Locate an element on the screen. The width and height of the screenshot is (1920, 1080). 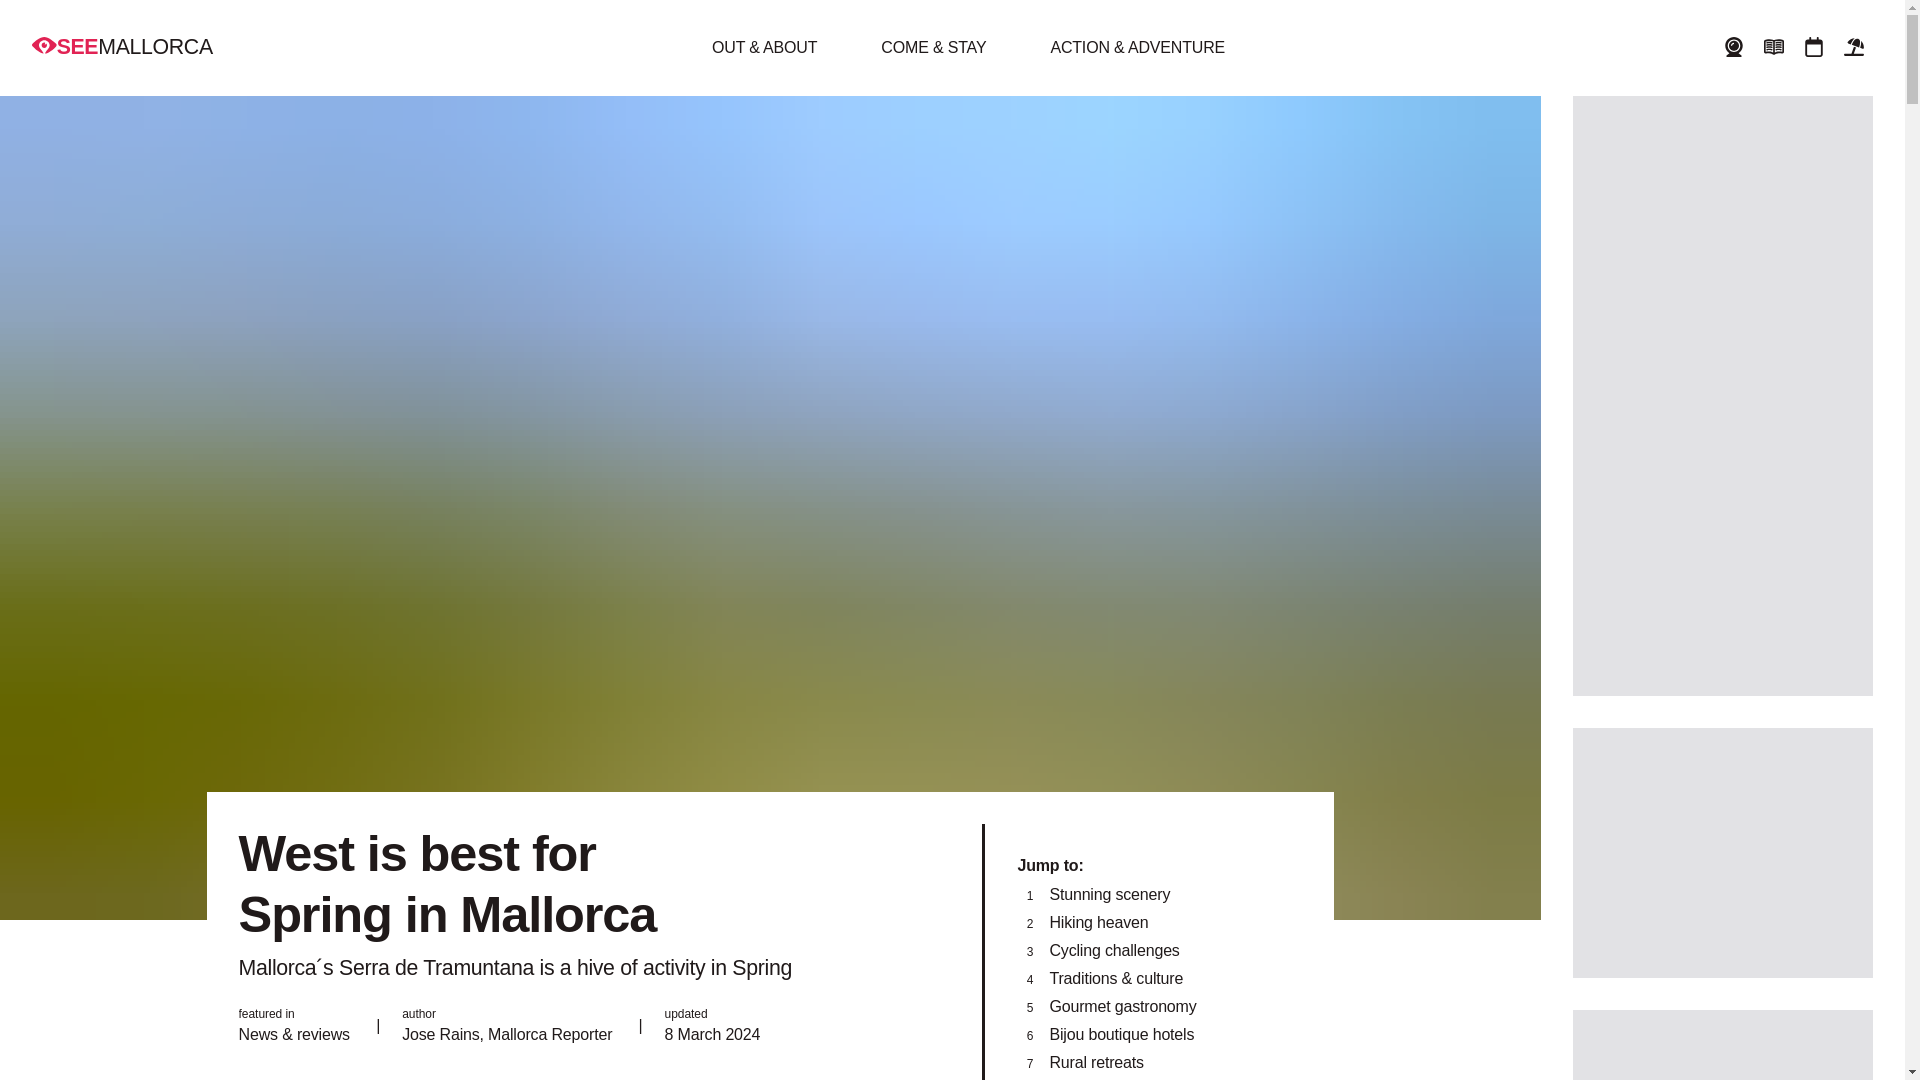
Go to home page is located at coordinates (122, 46).